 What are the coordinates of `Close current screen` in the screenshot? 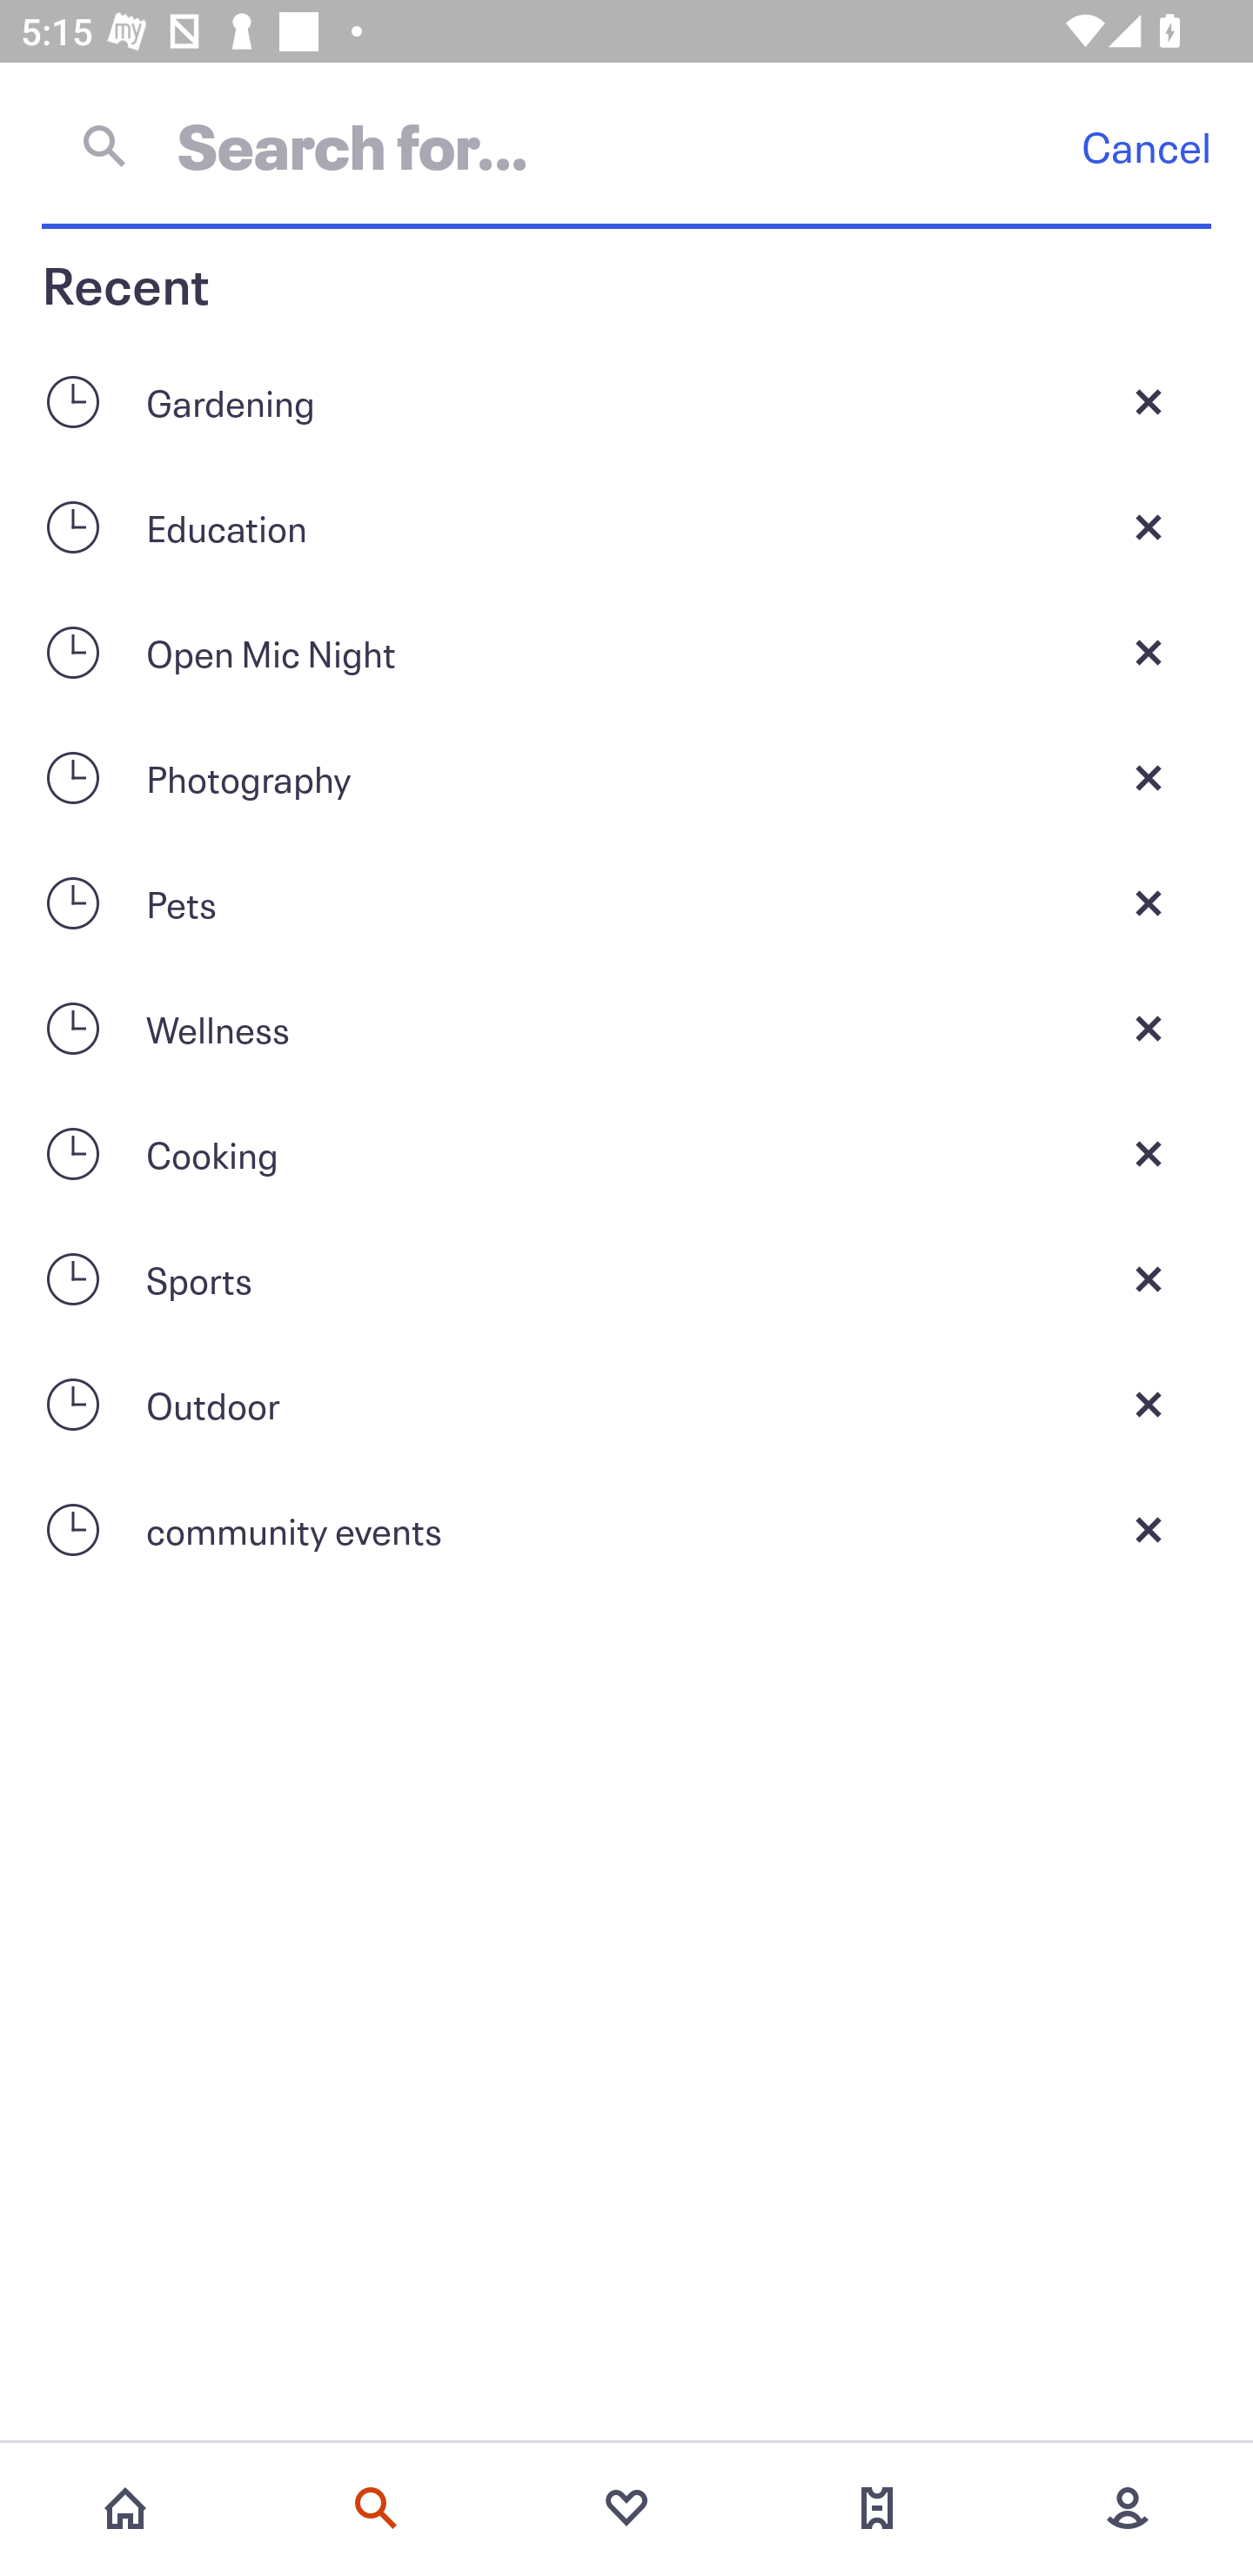 It's located at (1149, 1279).